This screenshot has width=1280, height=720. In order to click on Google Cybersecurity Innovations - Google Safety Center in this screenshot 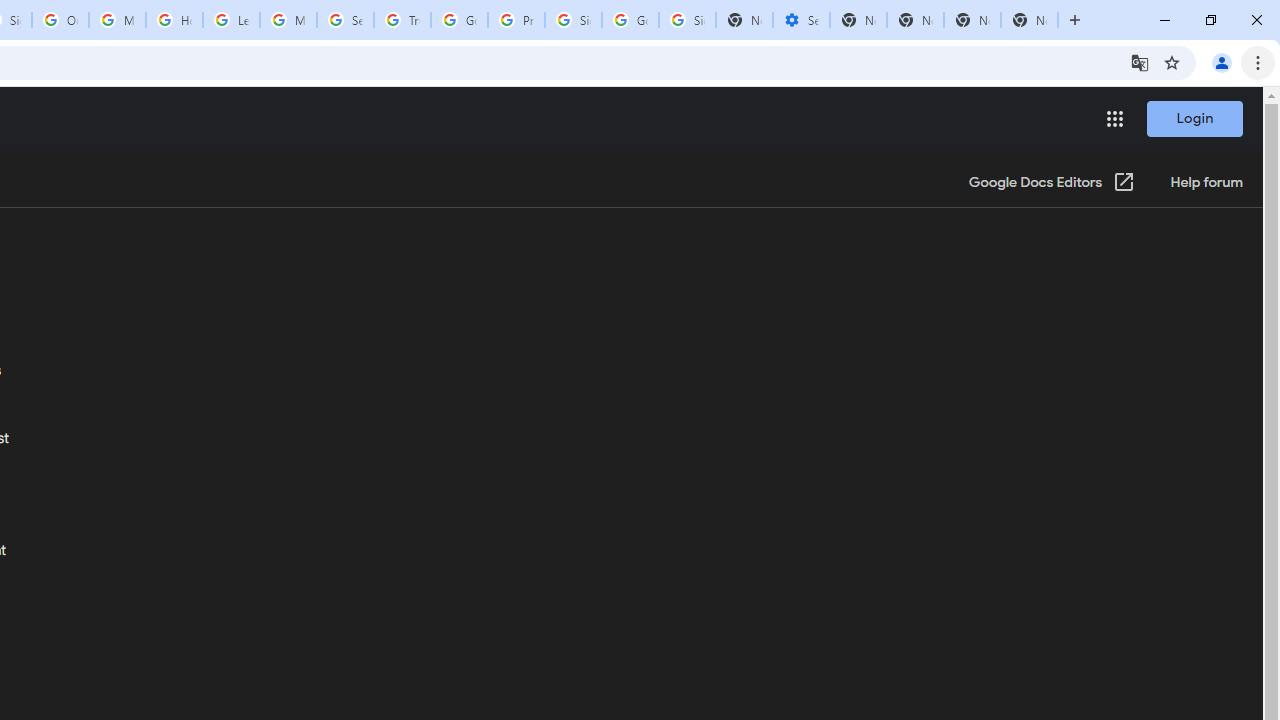, I will do `click(630, 20)`.